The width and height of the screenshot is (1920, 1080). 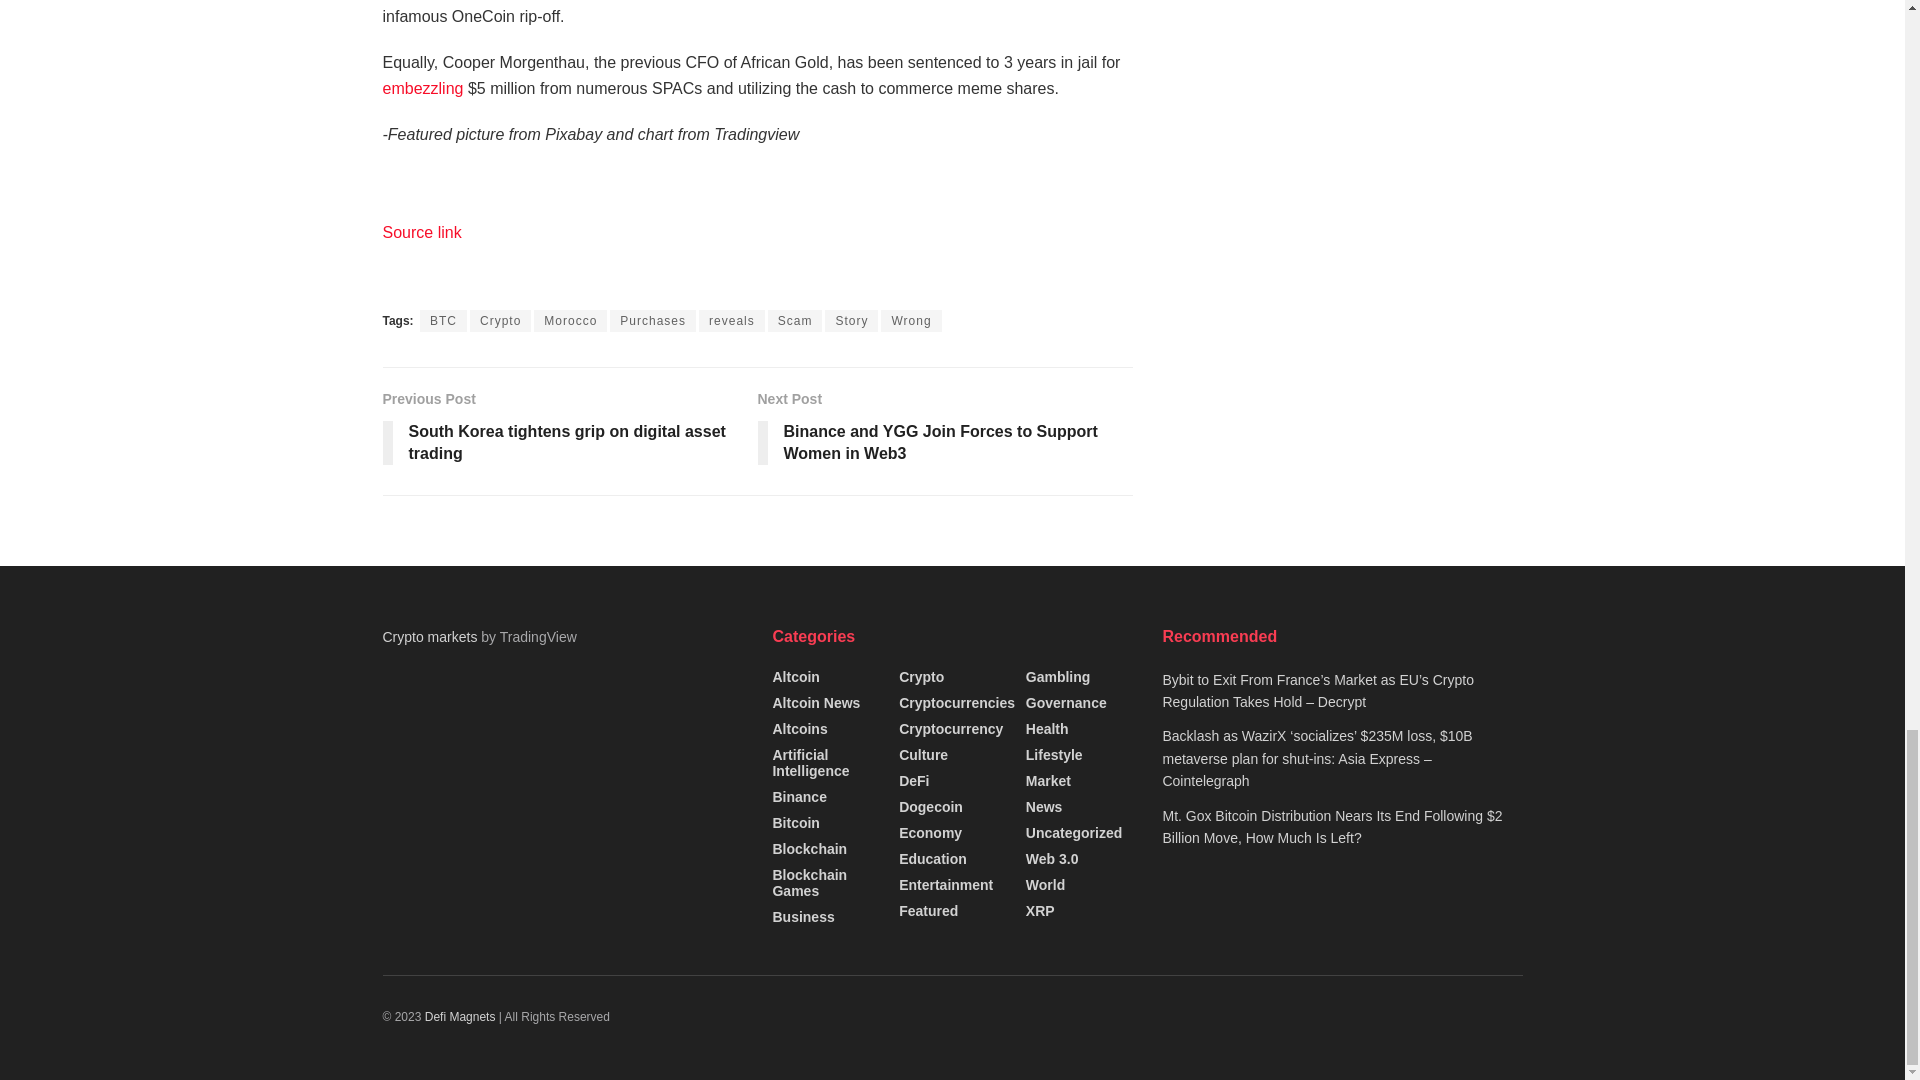 What do you see at coordinates (500, 320) in the screenshot?
I see `Crypto` at bounding box center [500, 320].